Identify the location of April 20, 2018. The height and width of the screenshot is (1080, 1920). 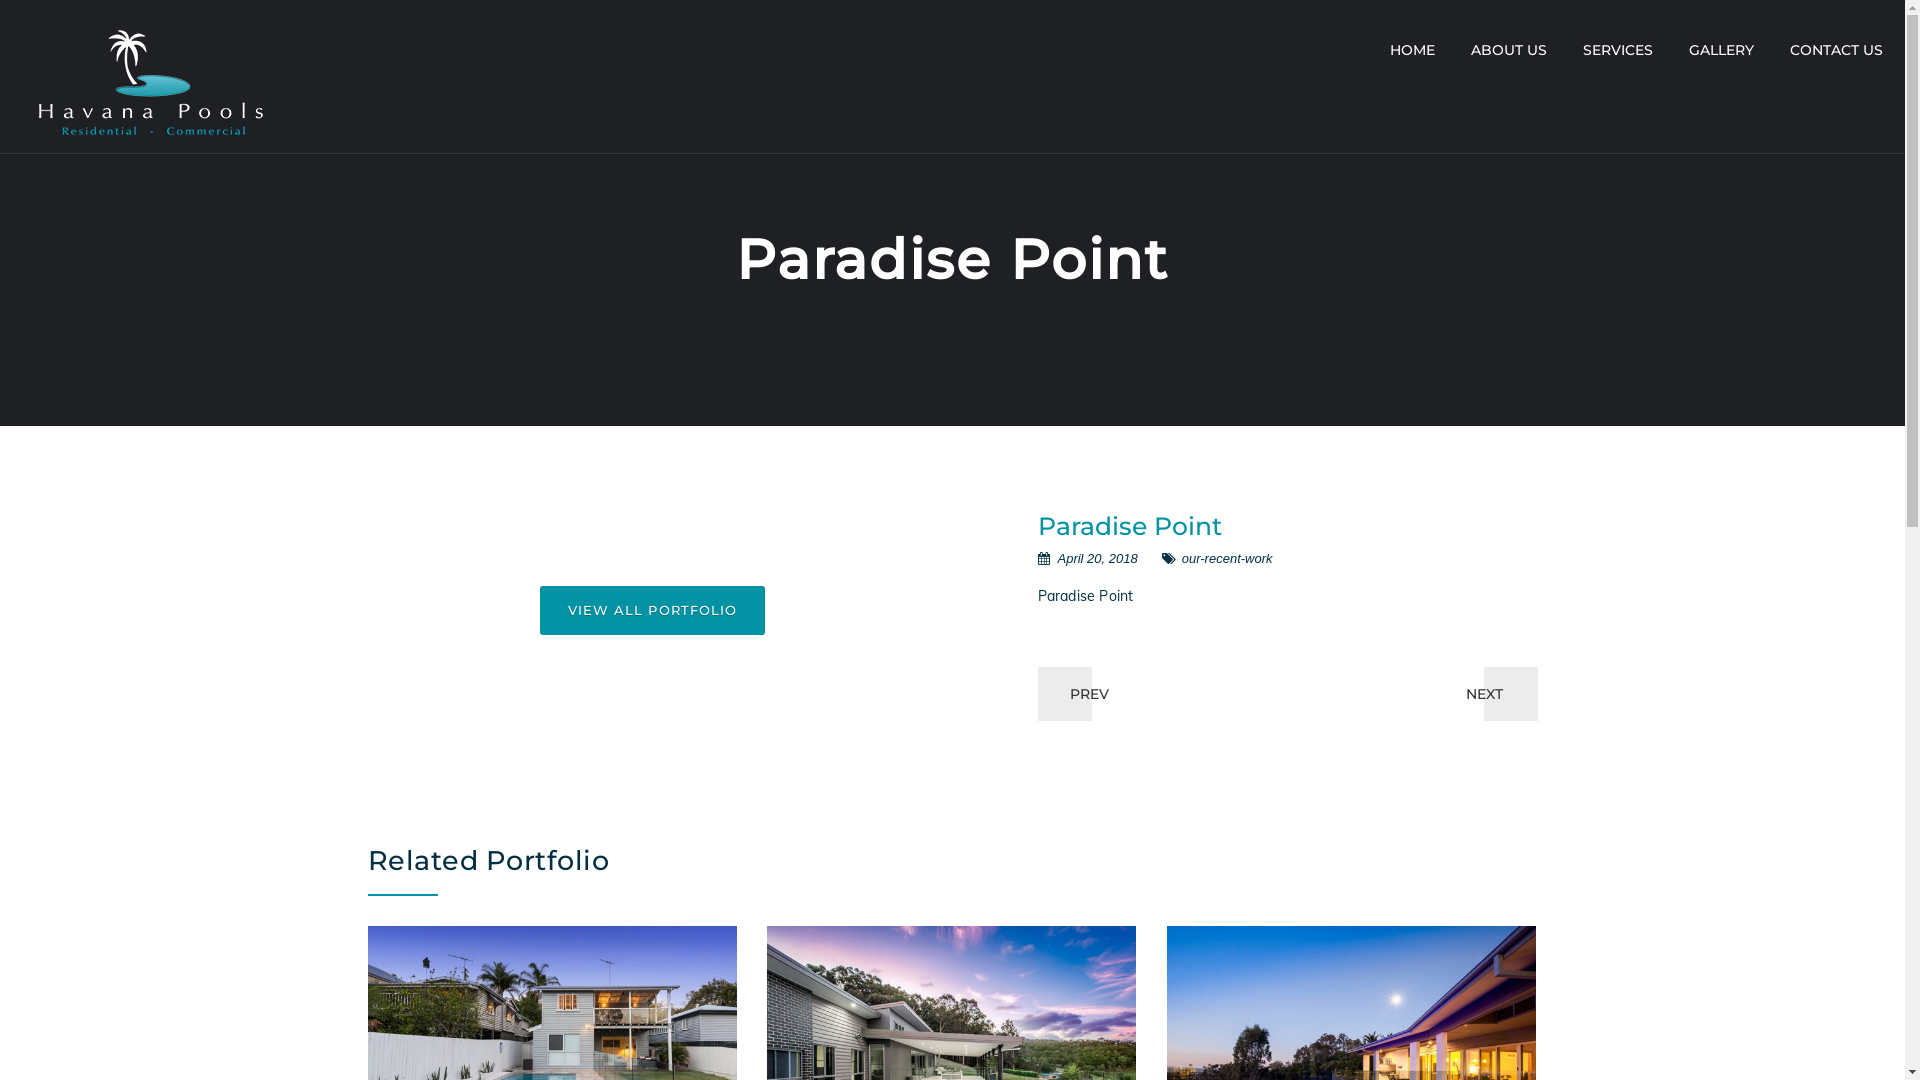
(1098, 558).